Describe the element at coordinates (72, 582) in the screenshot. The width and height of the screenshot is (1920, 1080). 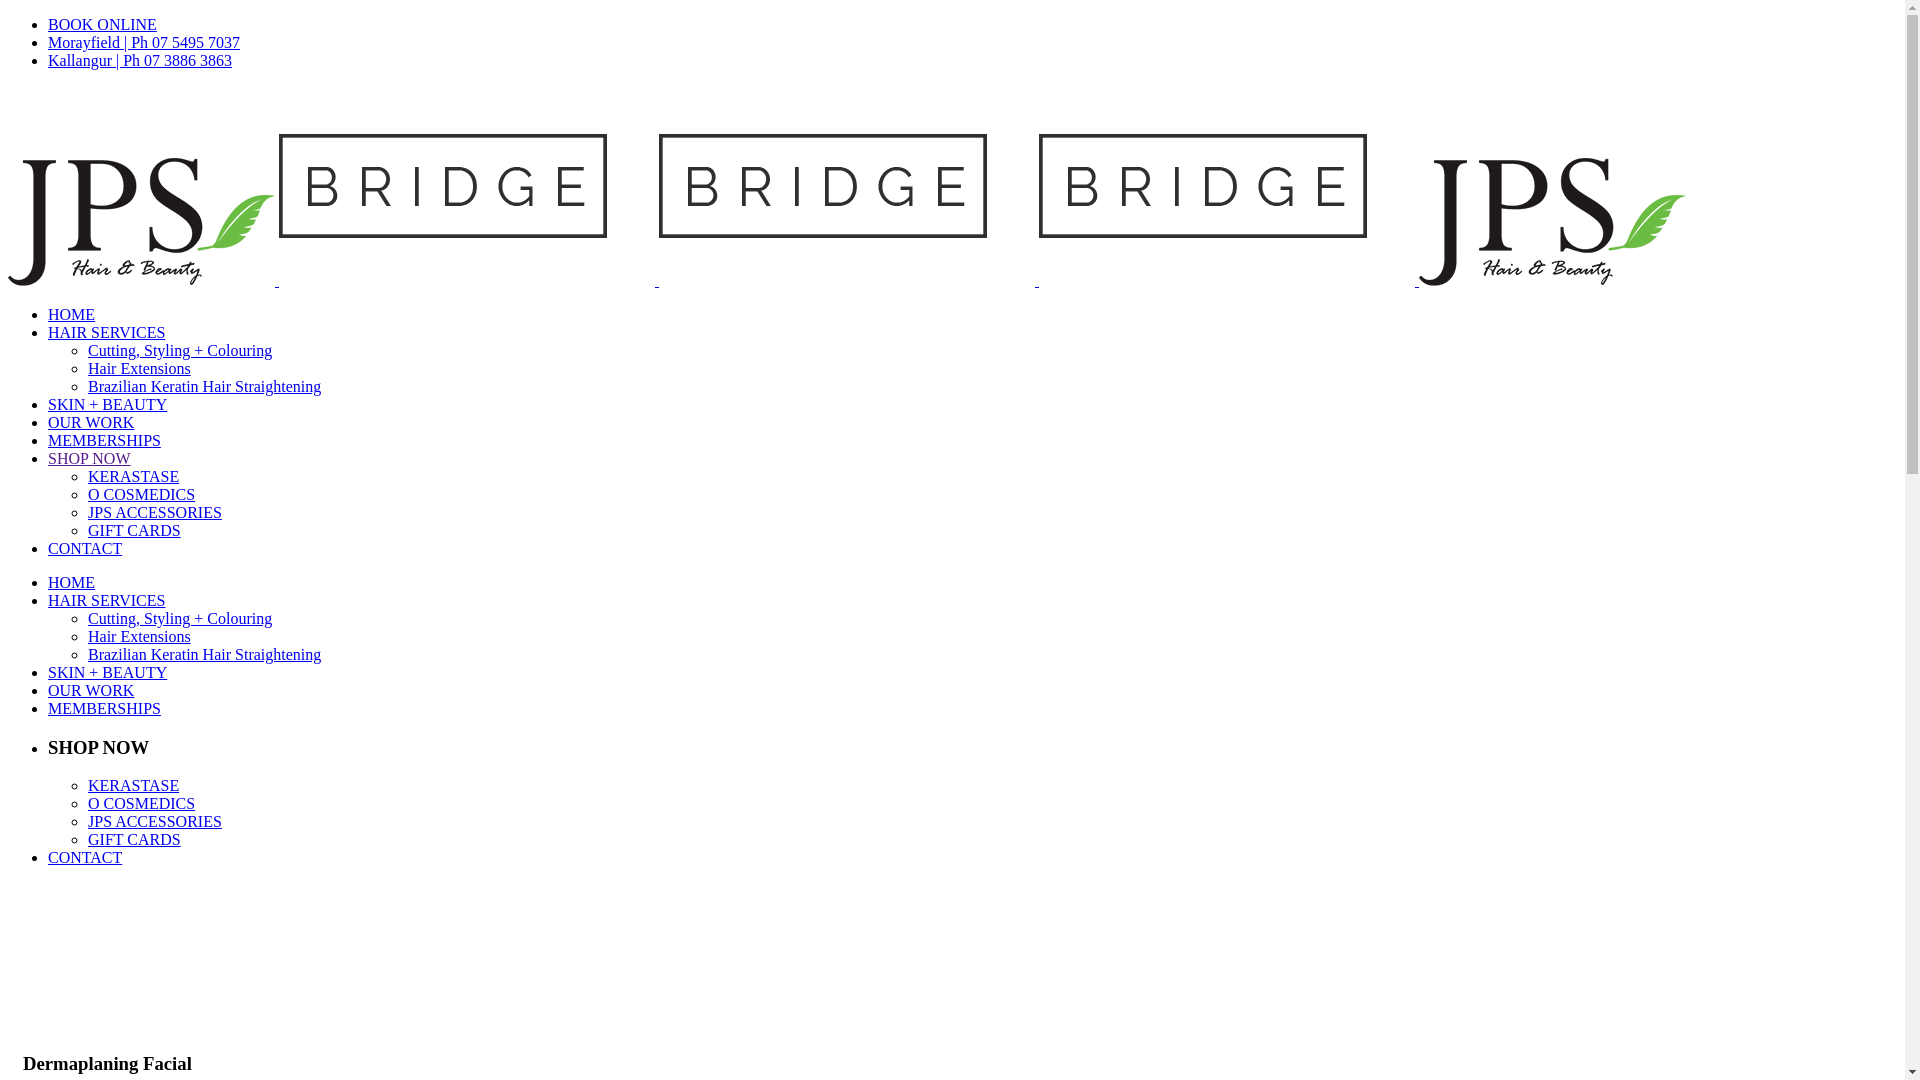
I see `HOME` at that location.